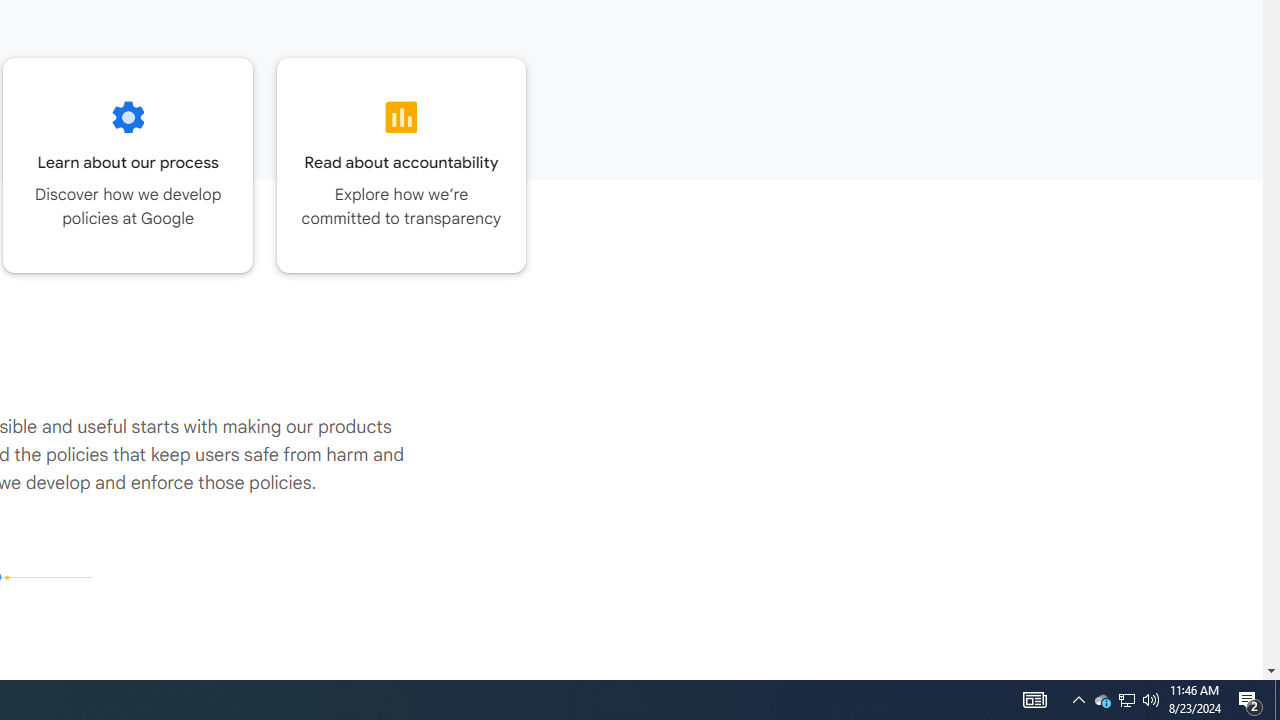  Describe the element at coordinates (128, 165) in the screenshot. I see `Go to the Our process page` at that location.